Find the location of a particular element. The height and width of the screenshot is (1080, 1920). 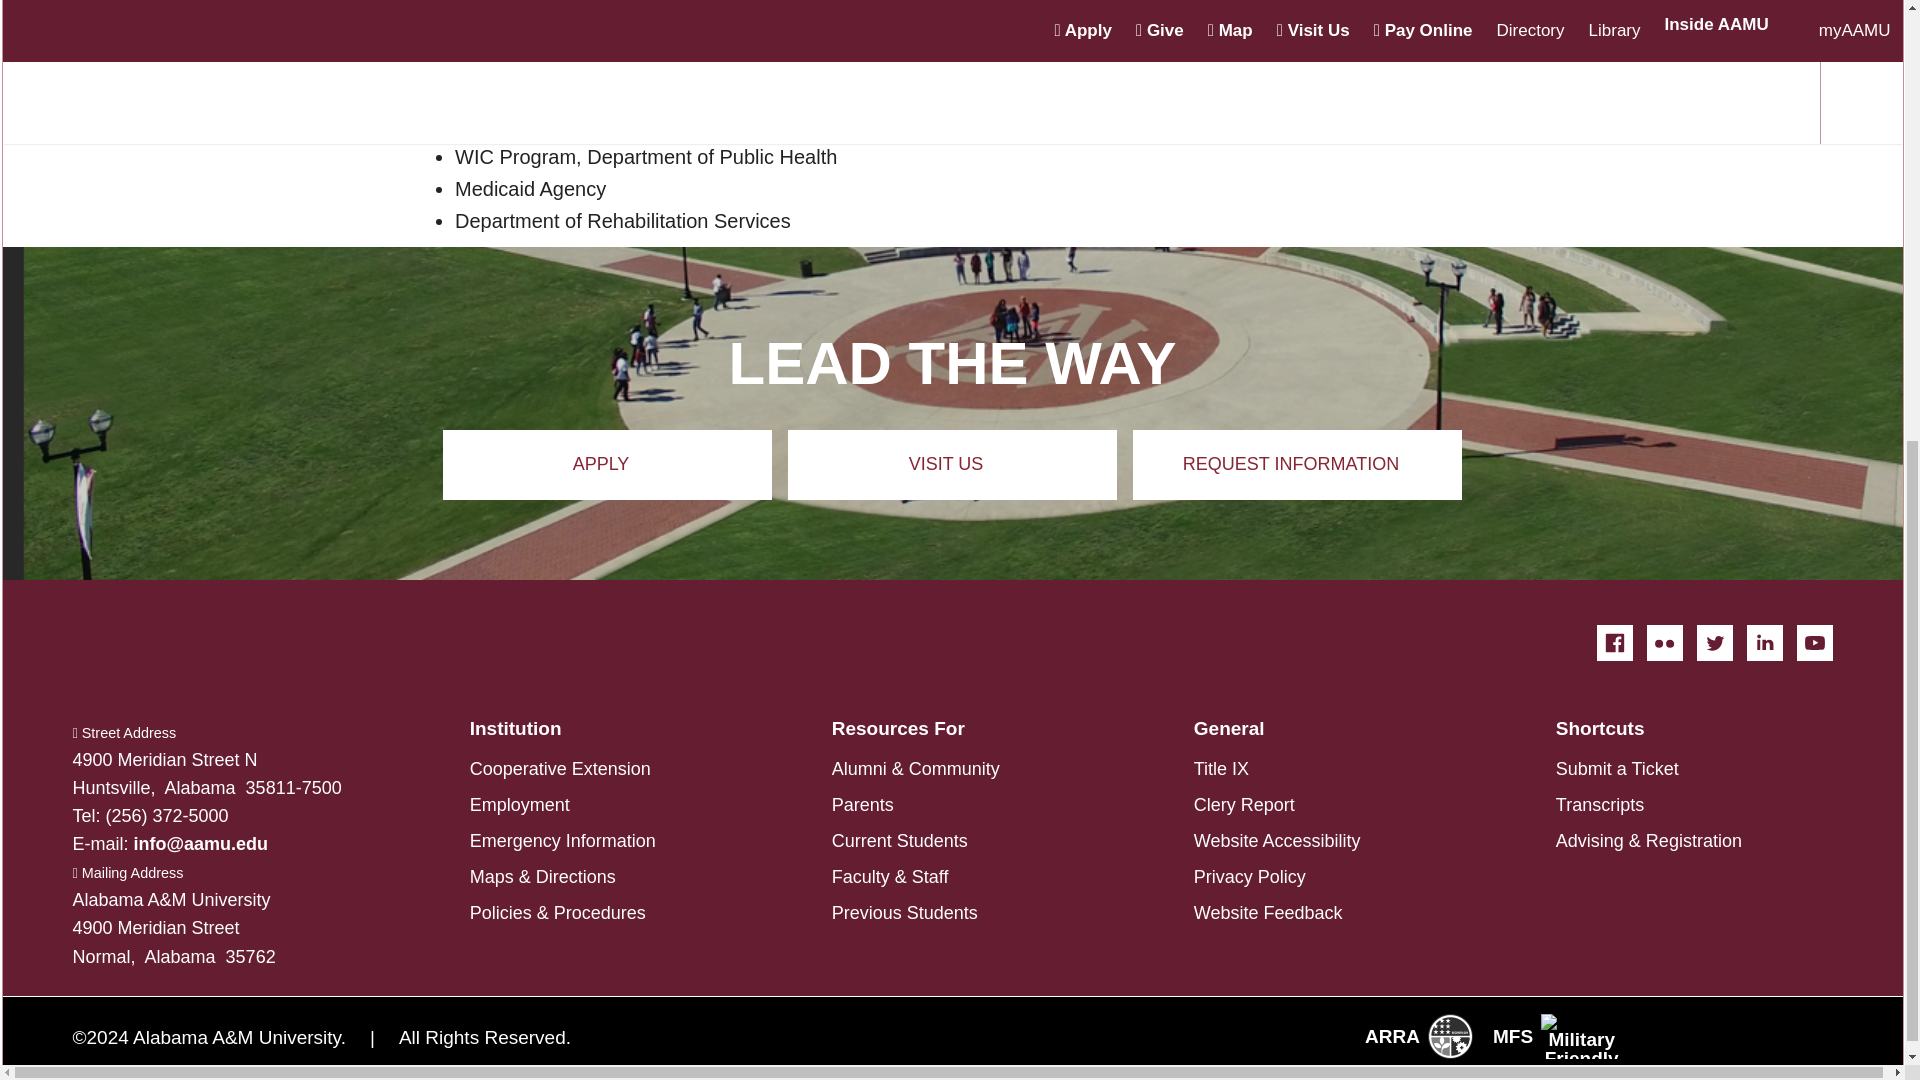

Flickr is located at coordinates (1663, 642).